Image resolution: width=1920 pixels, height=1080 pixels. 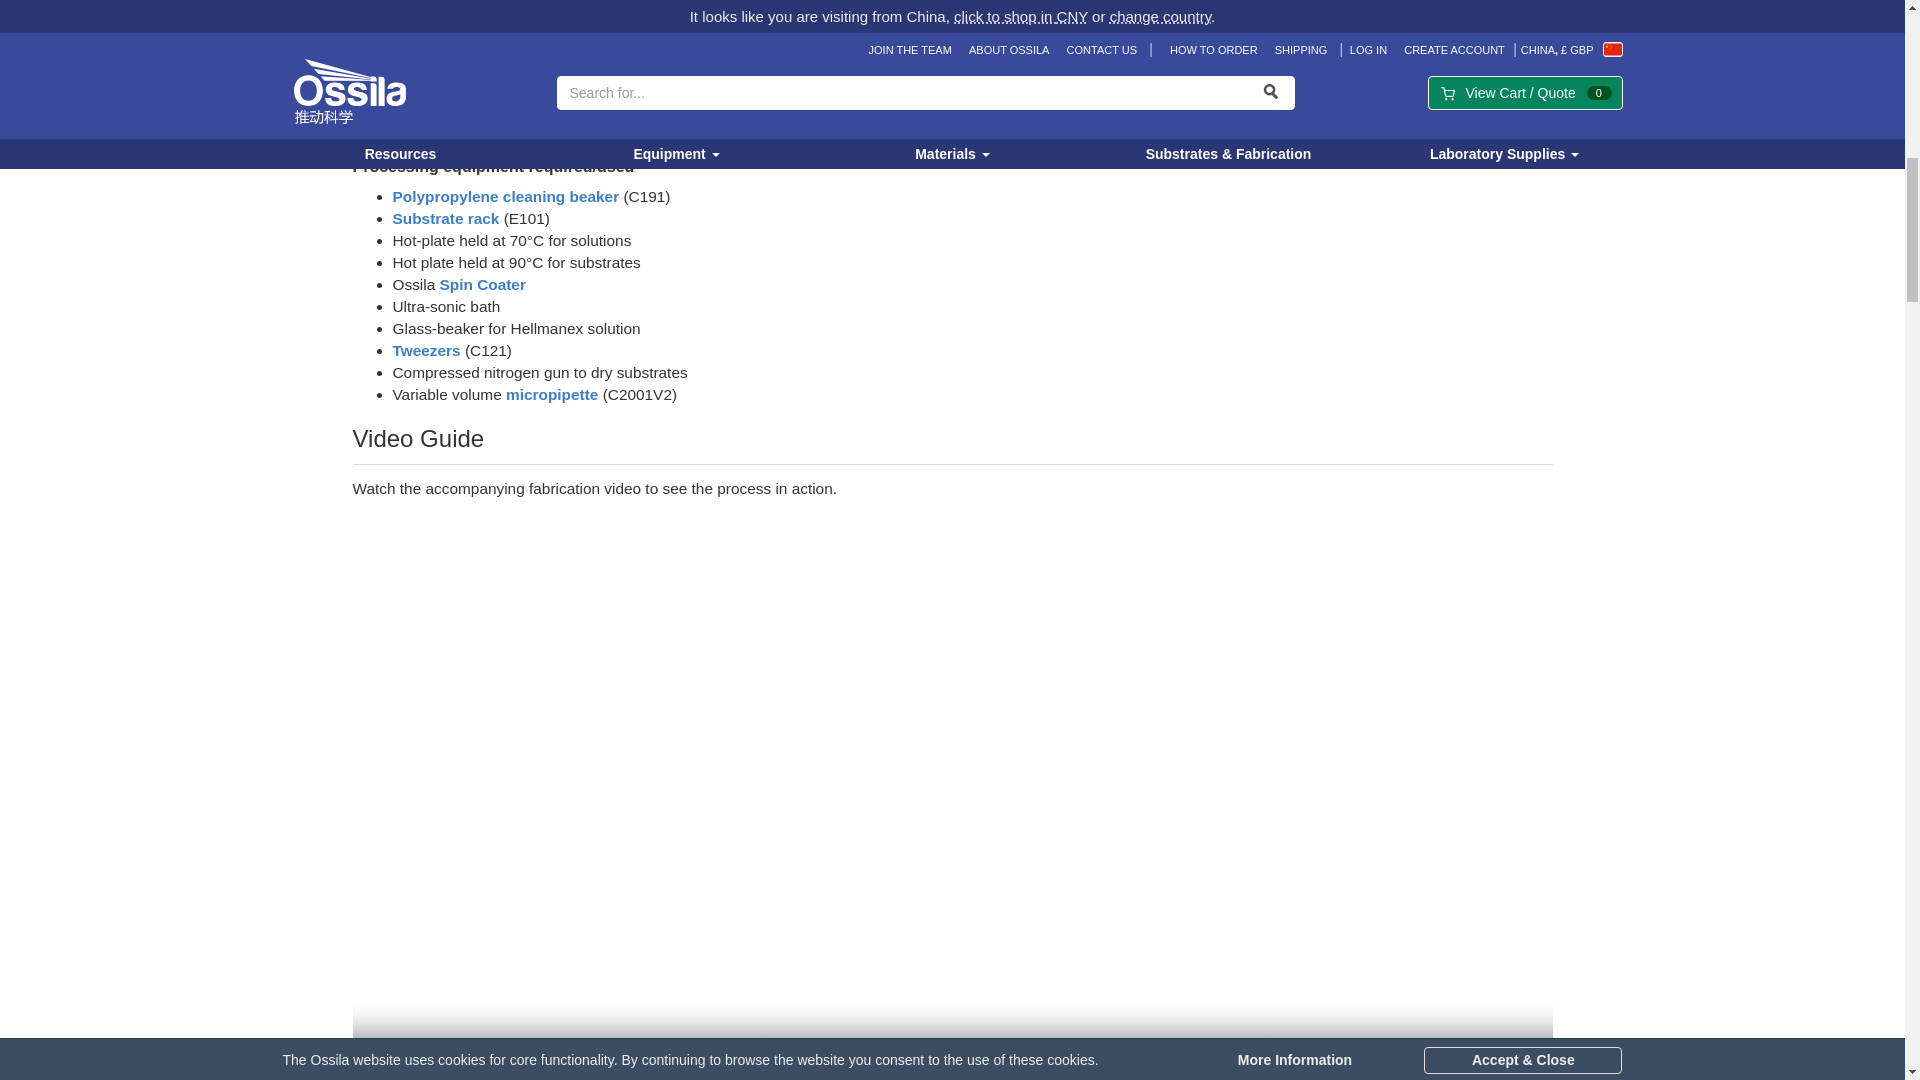 I want to click on Pipette Tips, so click(x=454, y=136).